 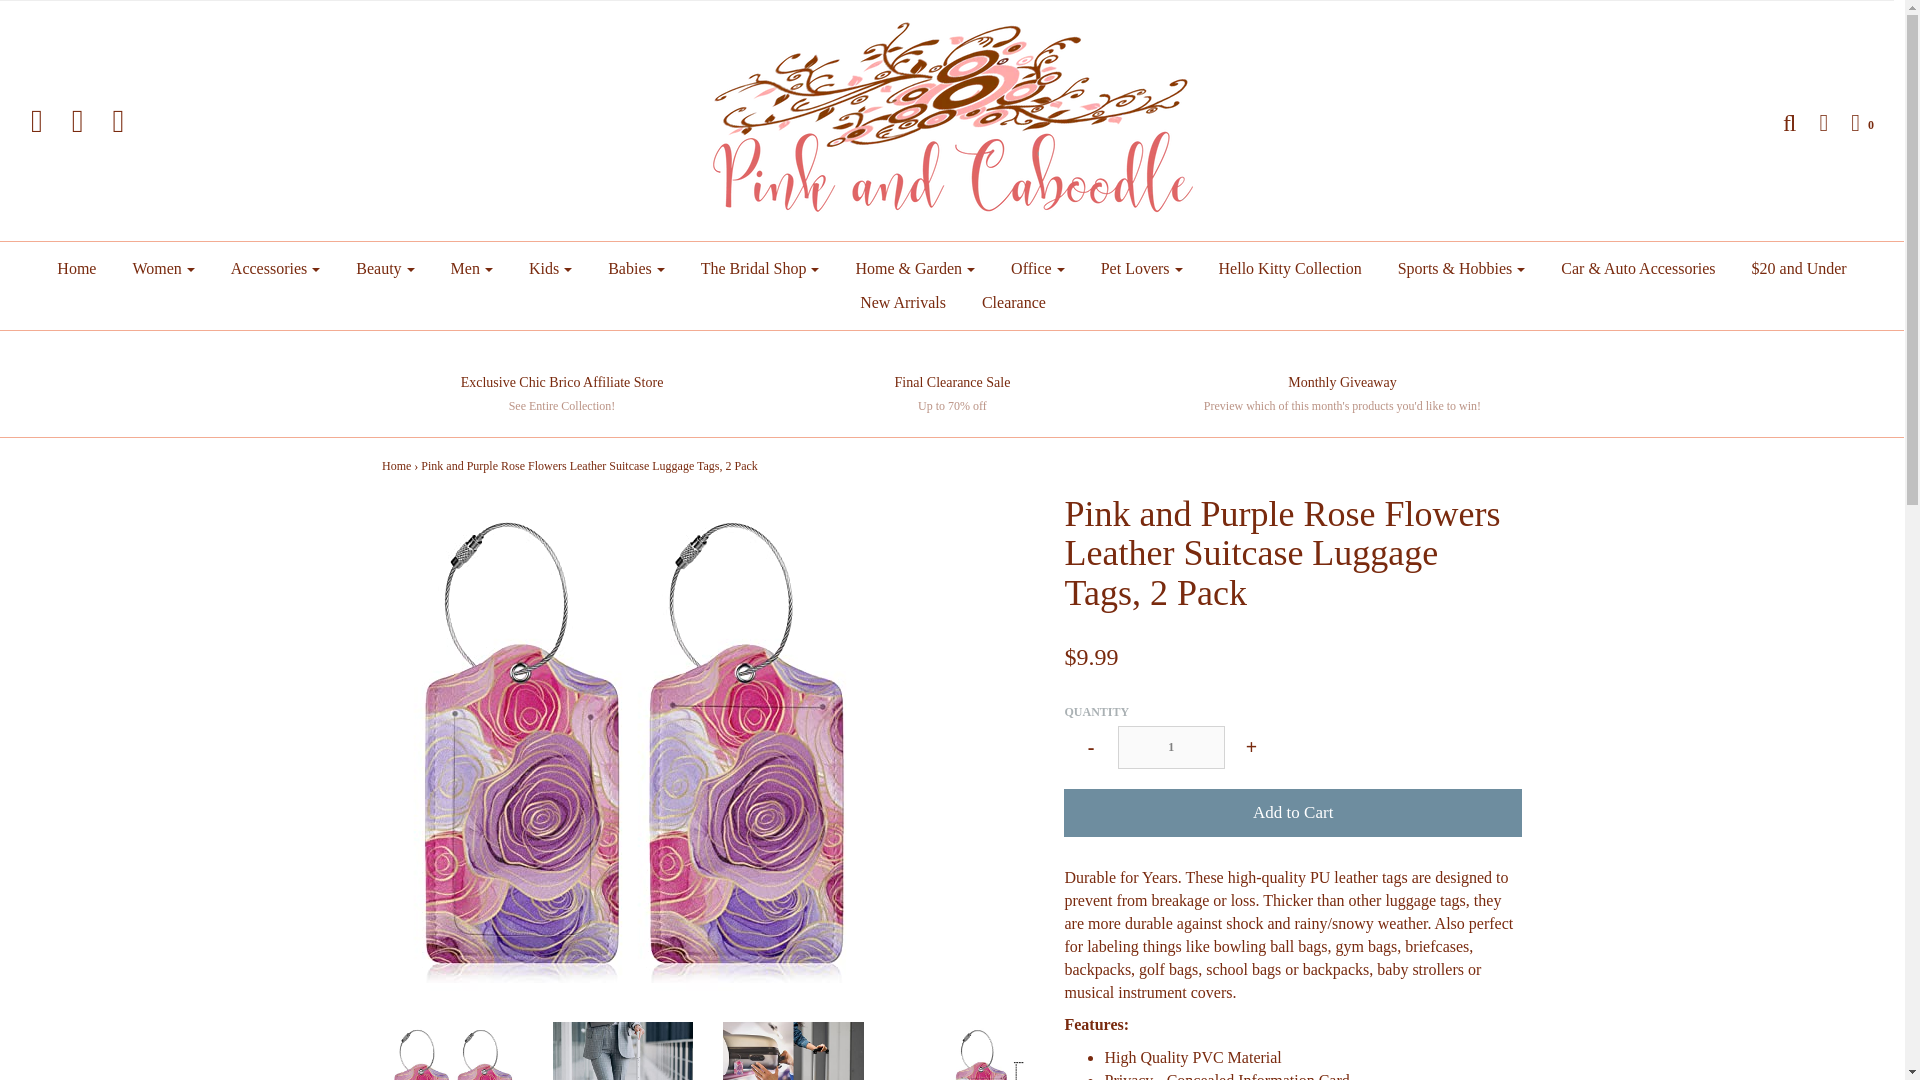 I want to click on Your Cart, so click(x=1852, y=122).